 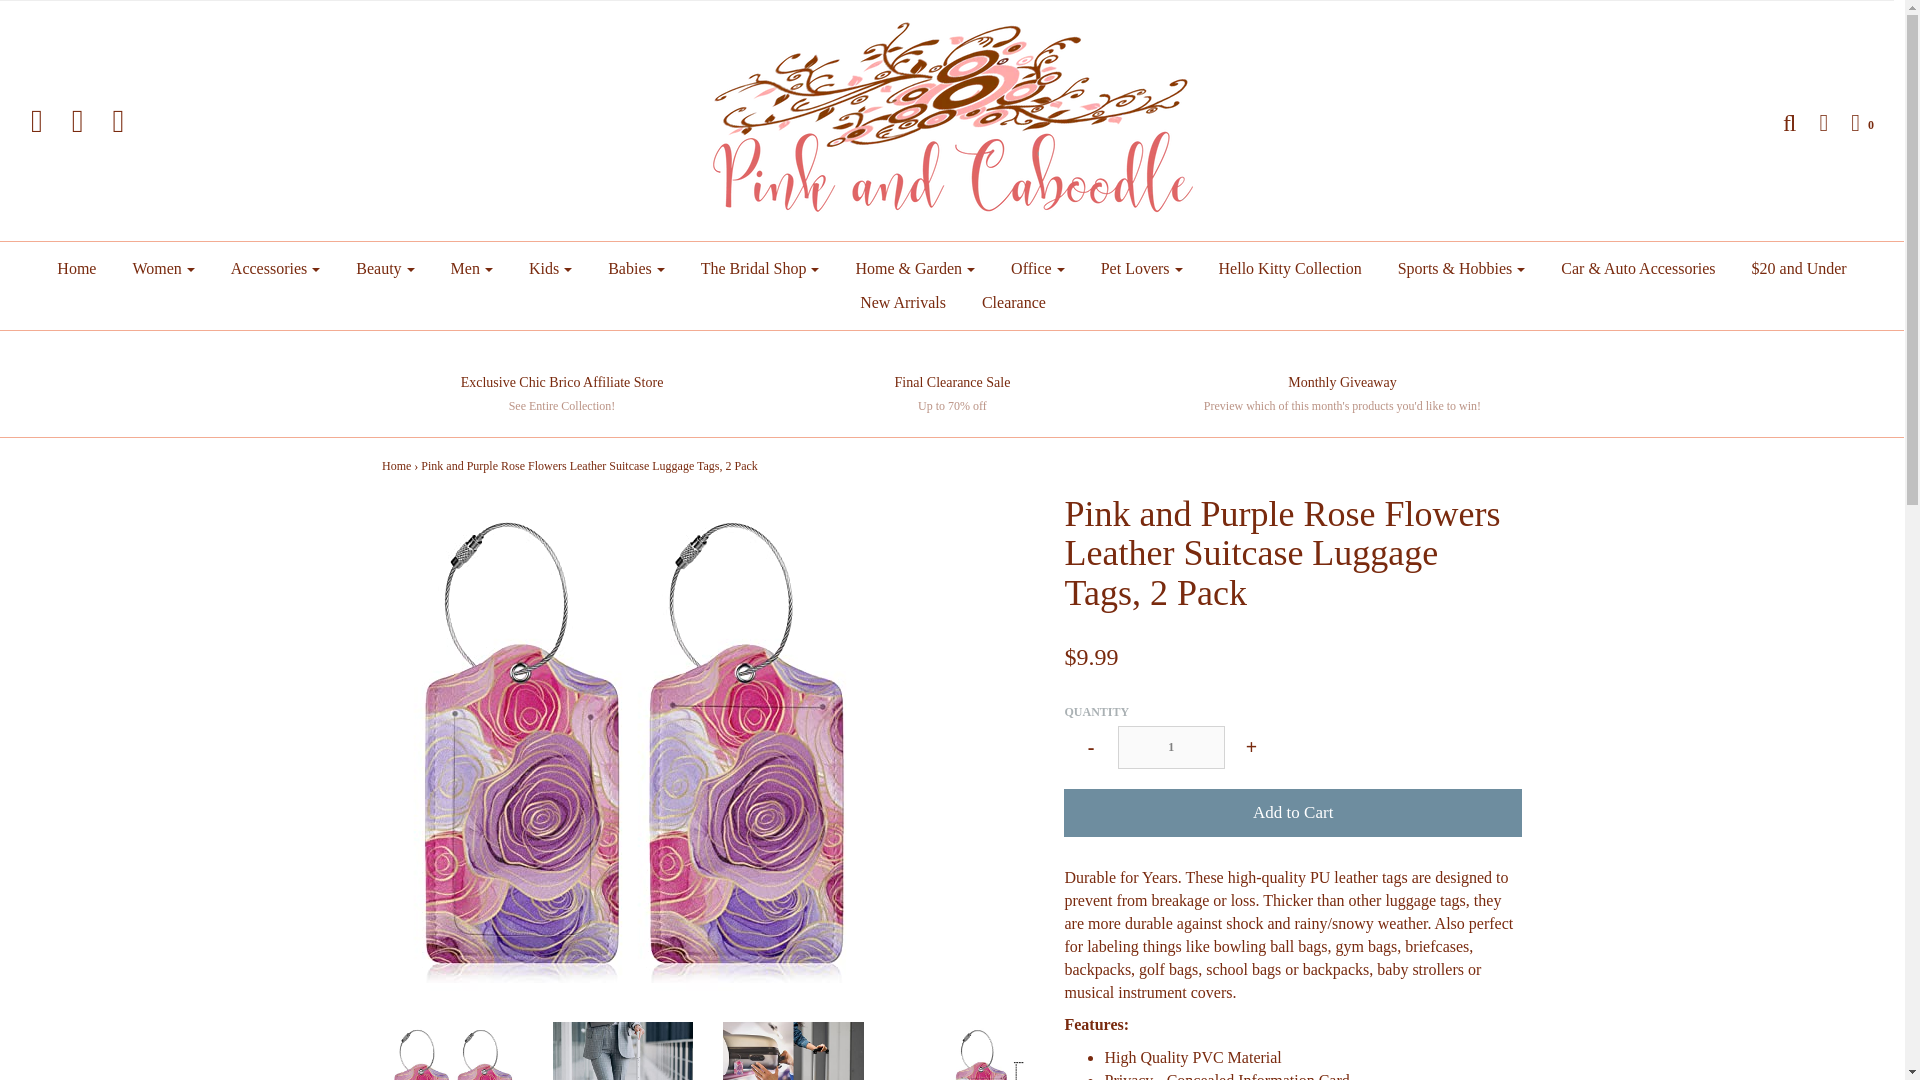 I want to click on Your Cart, so click(x=1852, y=122).